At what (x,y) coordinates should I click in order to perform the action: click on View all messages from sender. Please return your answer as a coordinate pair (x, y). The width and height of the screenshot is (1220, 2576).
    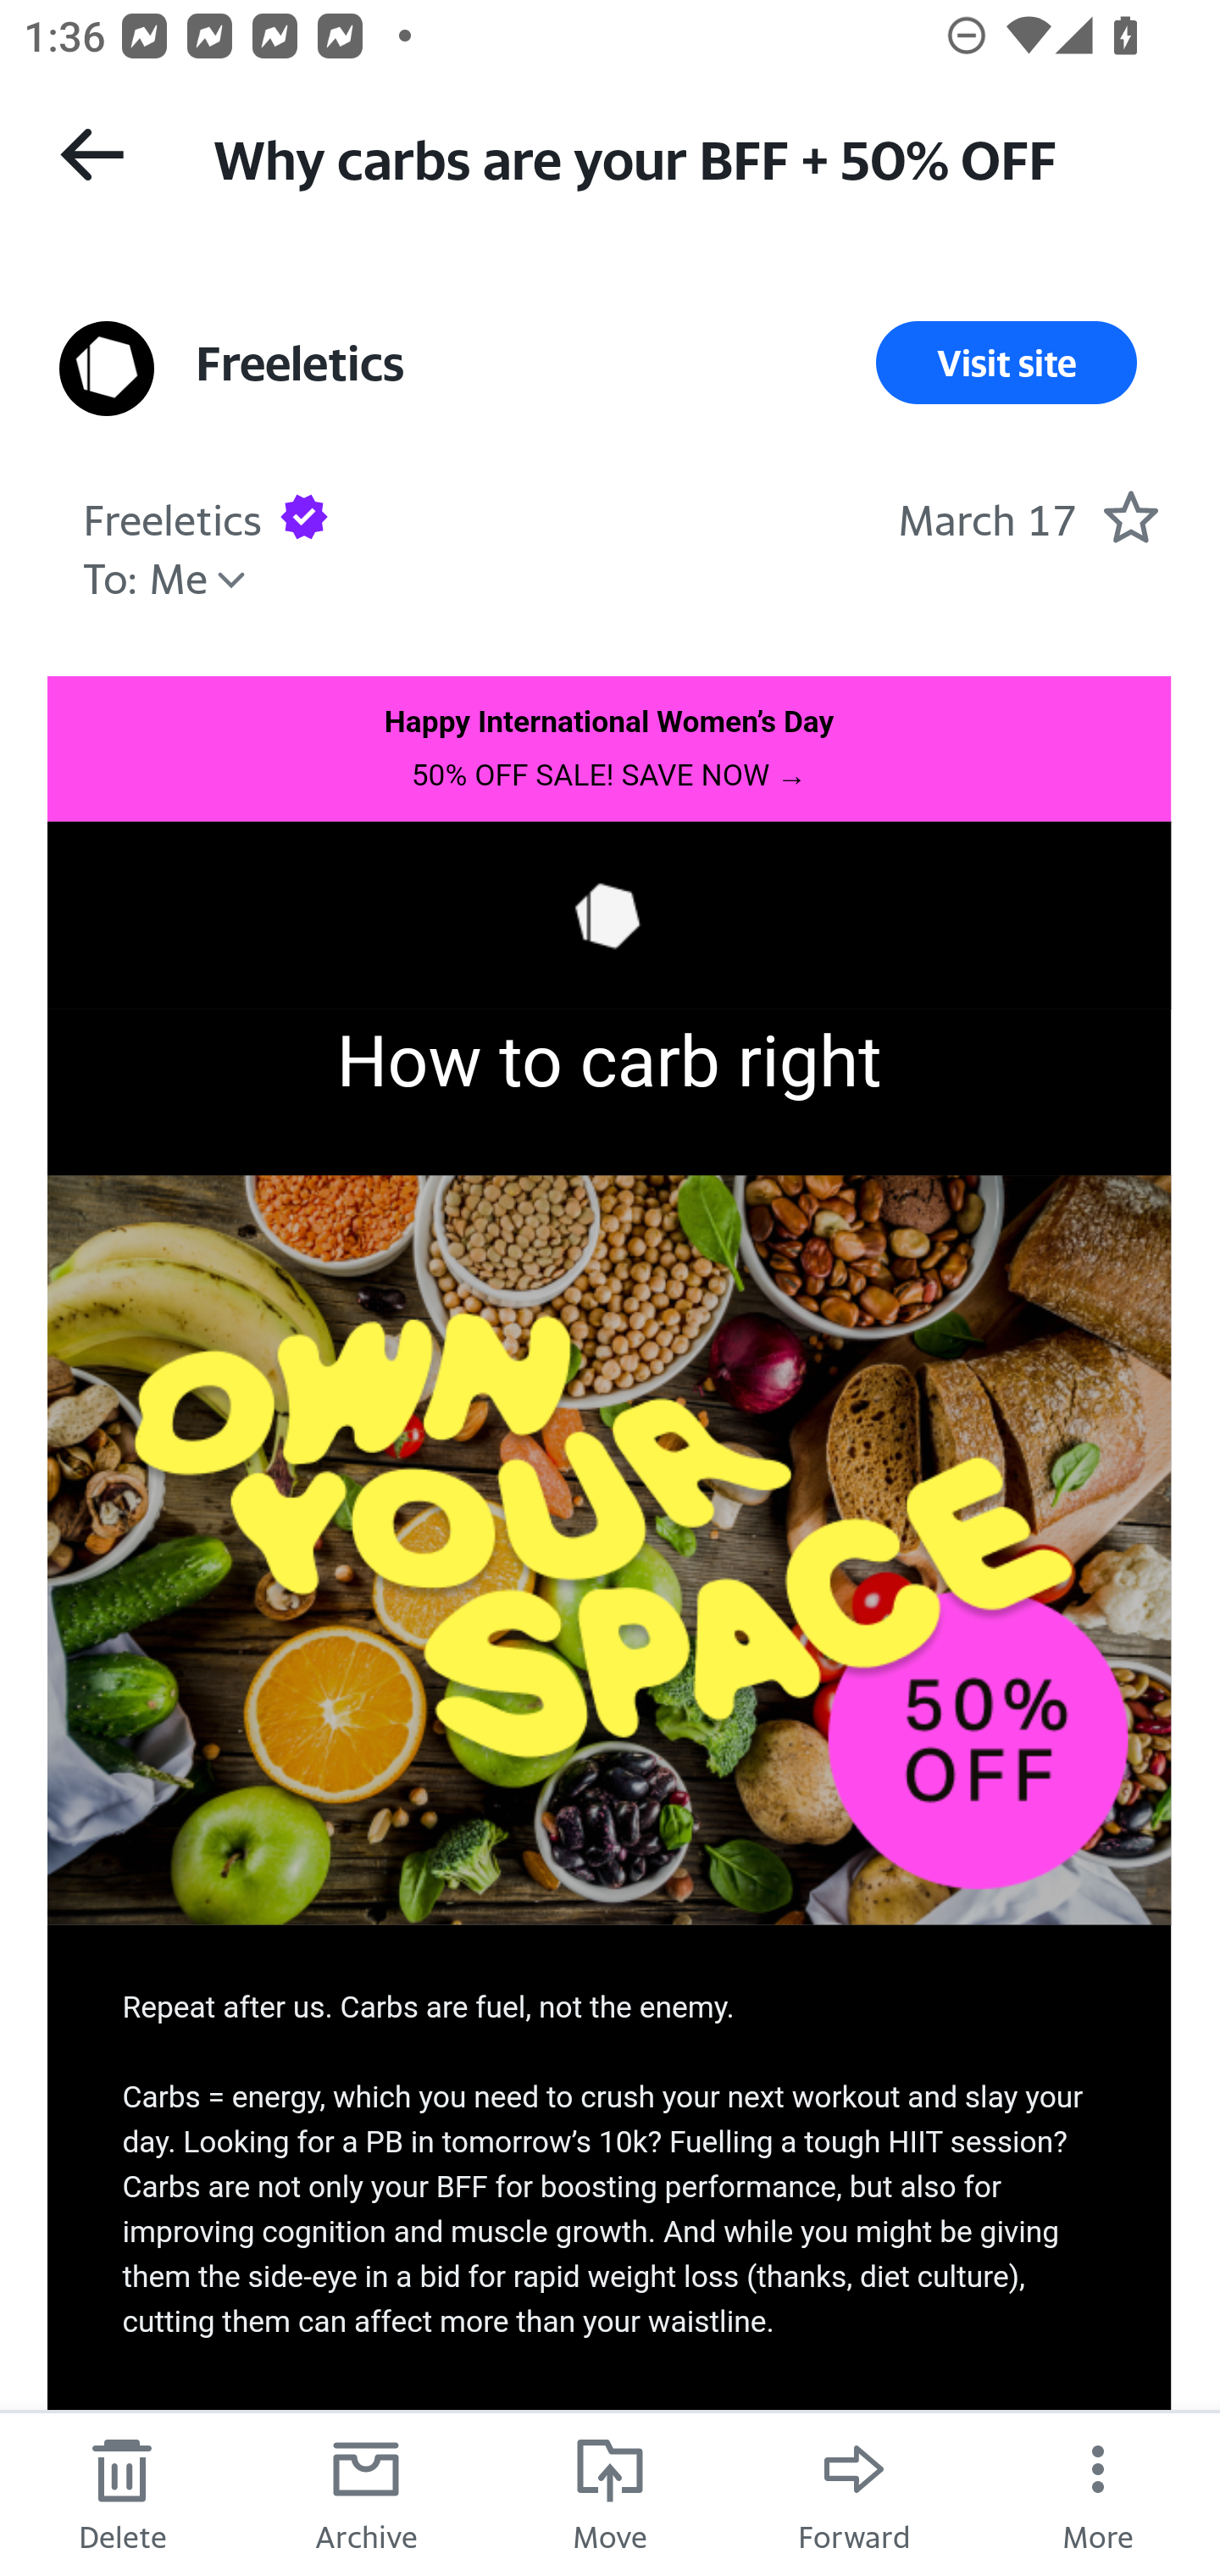
    Looking at the image, I should click on (107, 369).